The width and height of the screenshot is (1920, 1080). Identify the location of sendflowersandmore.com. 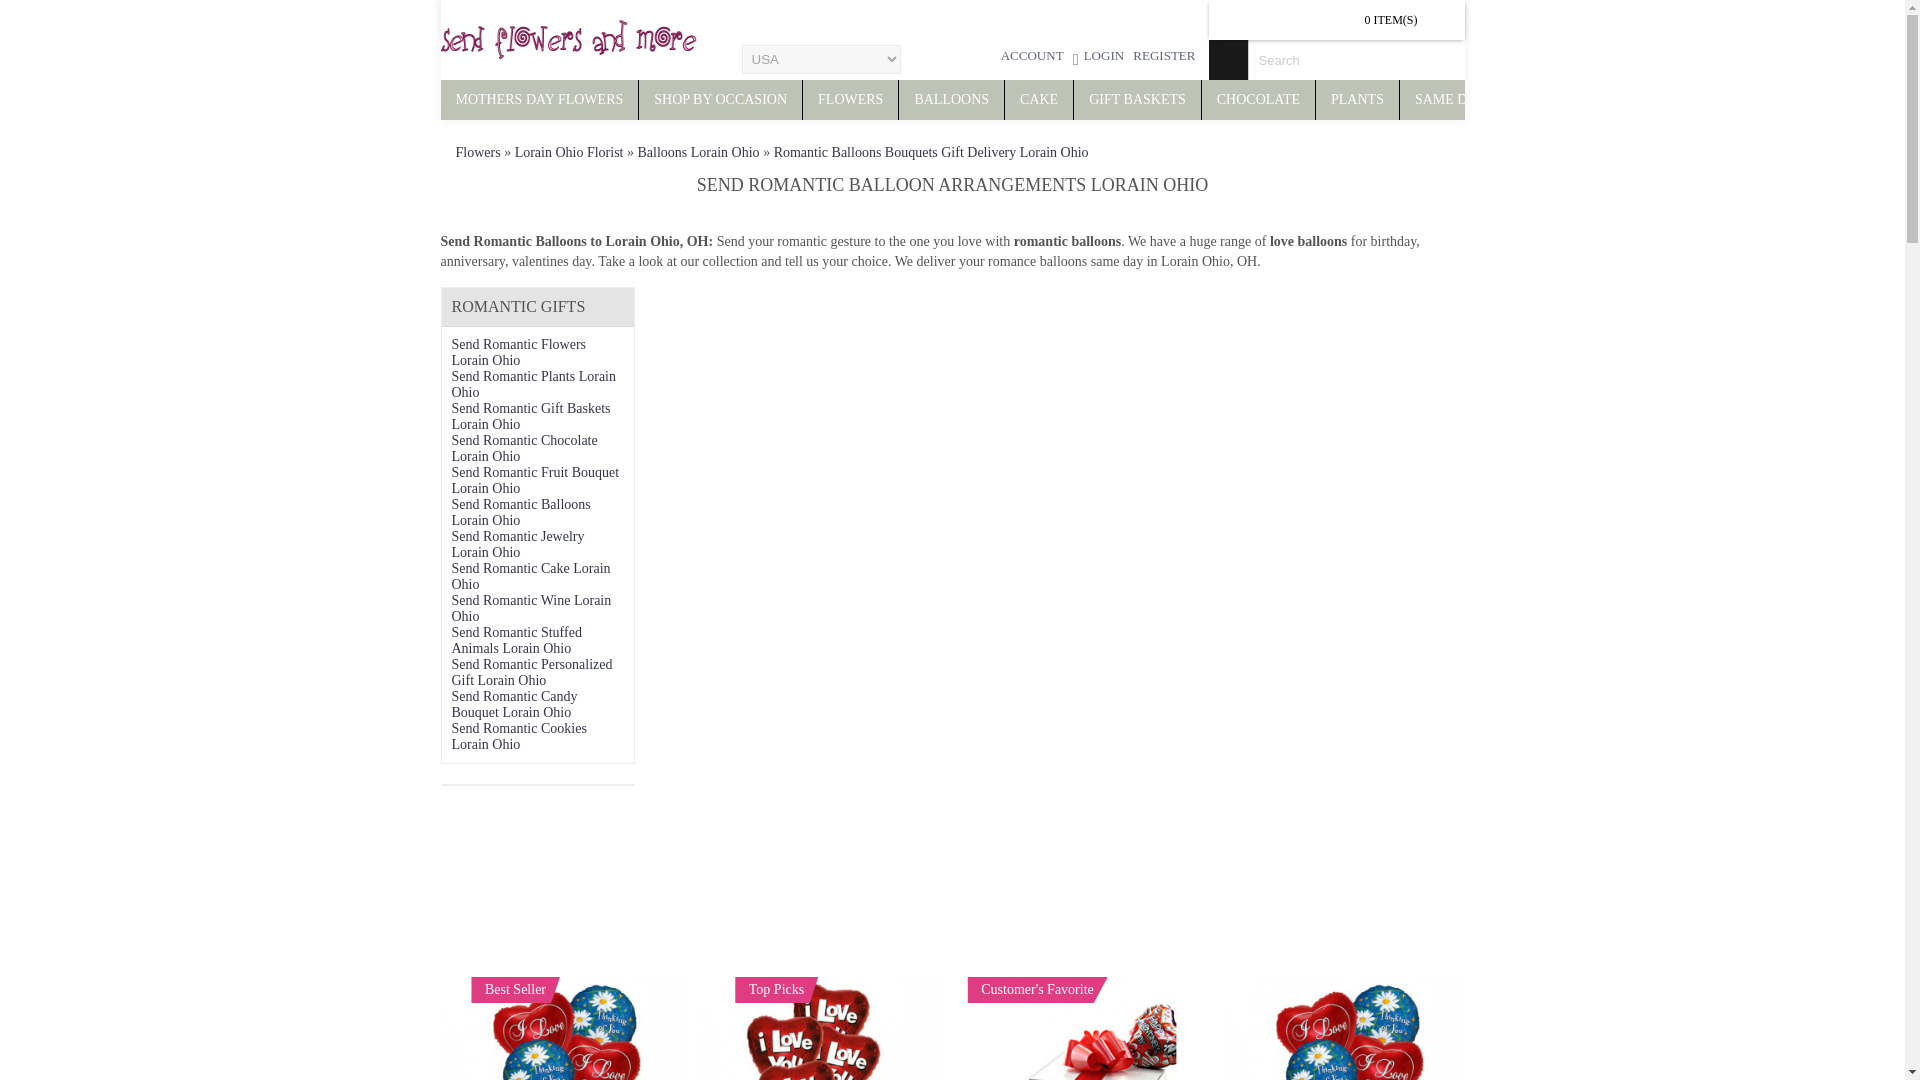
(567, 40).